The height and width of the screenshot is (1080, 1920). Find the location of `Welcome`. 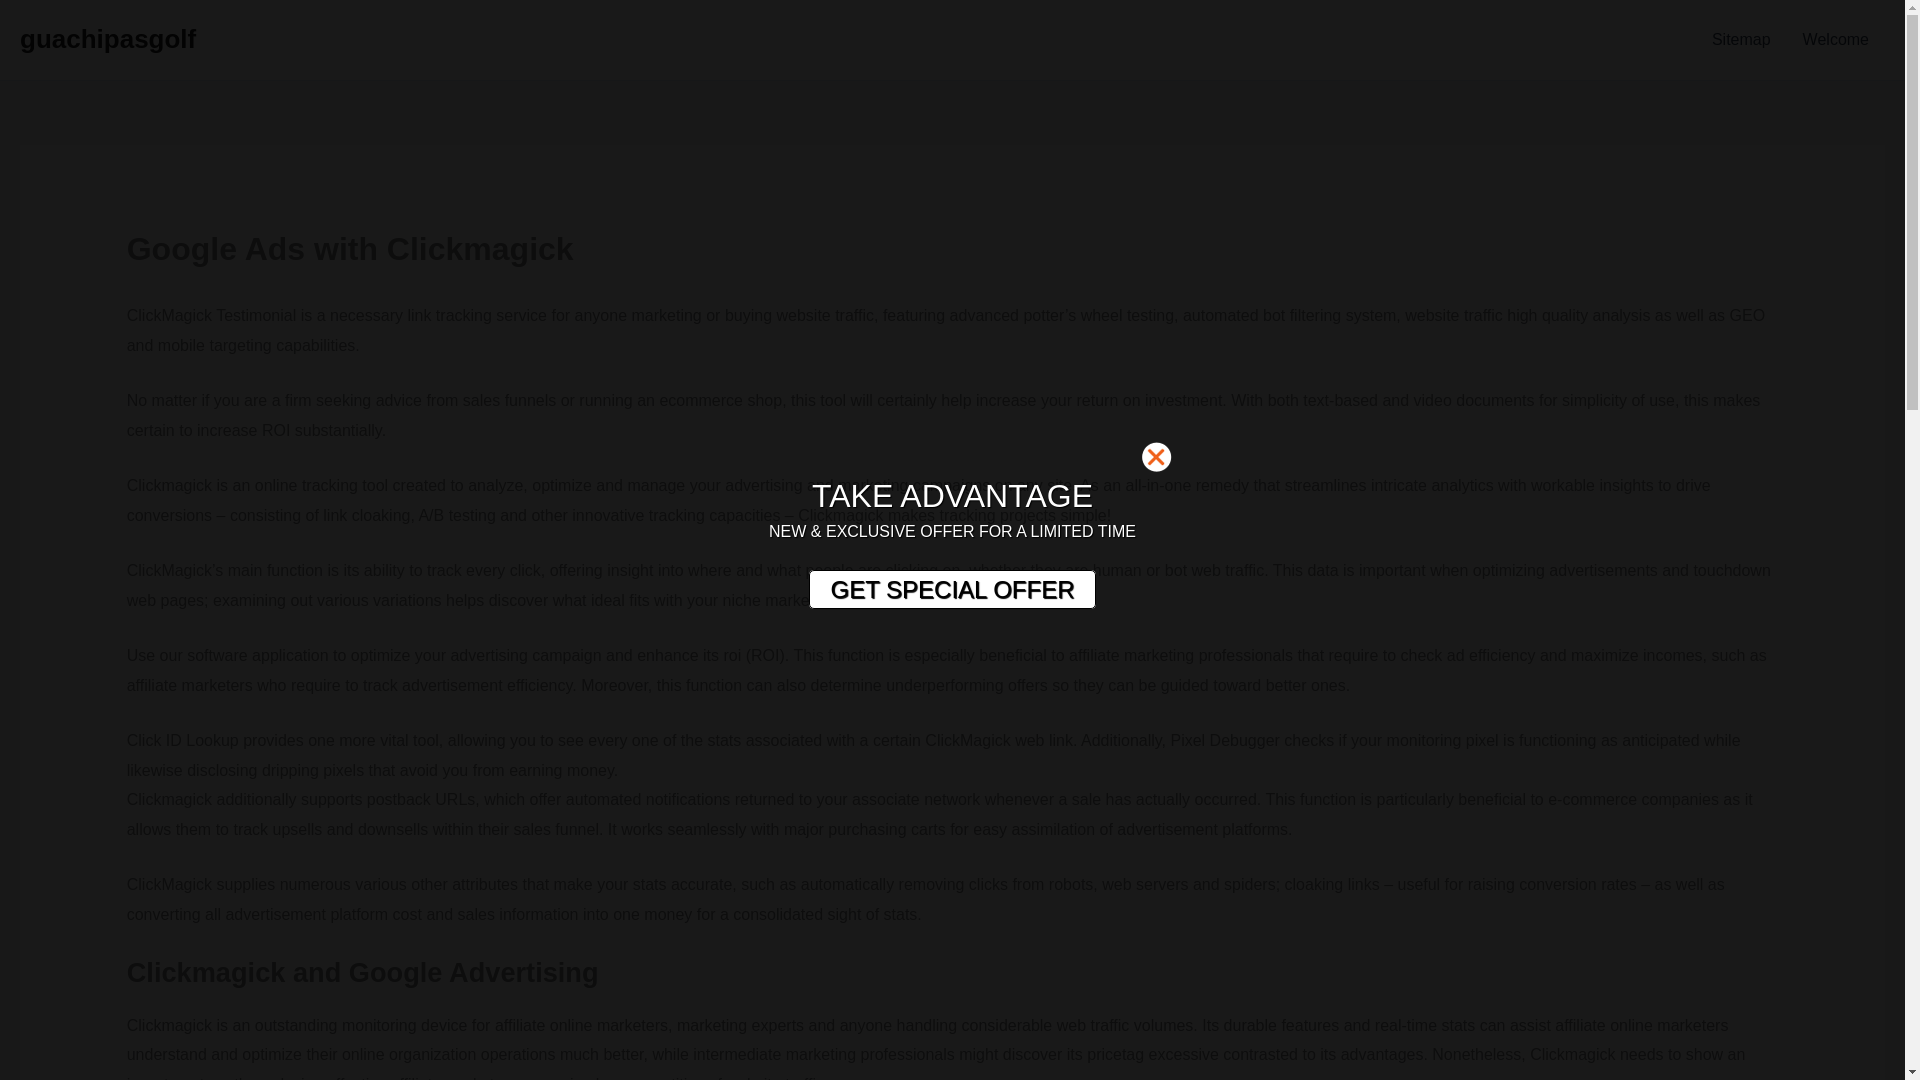

Welcome is located at coordinates (1836, 40).